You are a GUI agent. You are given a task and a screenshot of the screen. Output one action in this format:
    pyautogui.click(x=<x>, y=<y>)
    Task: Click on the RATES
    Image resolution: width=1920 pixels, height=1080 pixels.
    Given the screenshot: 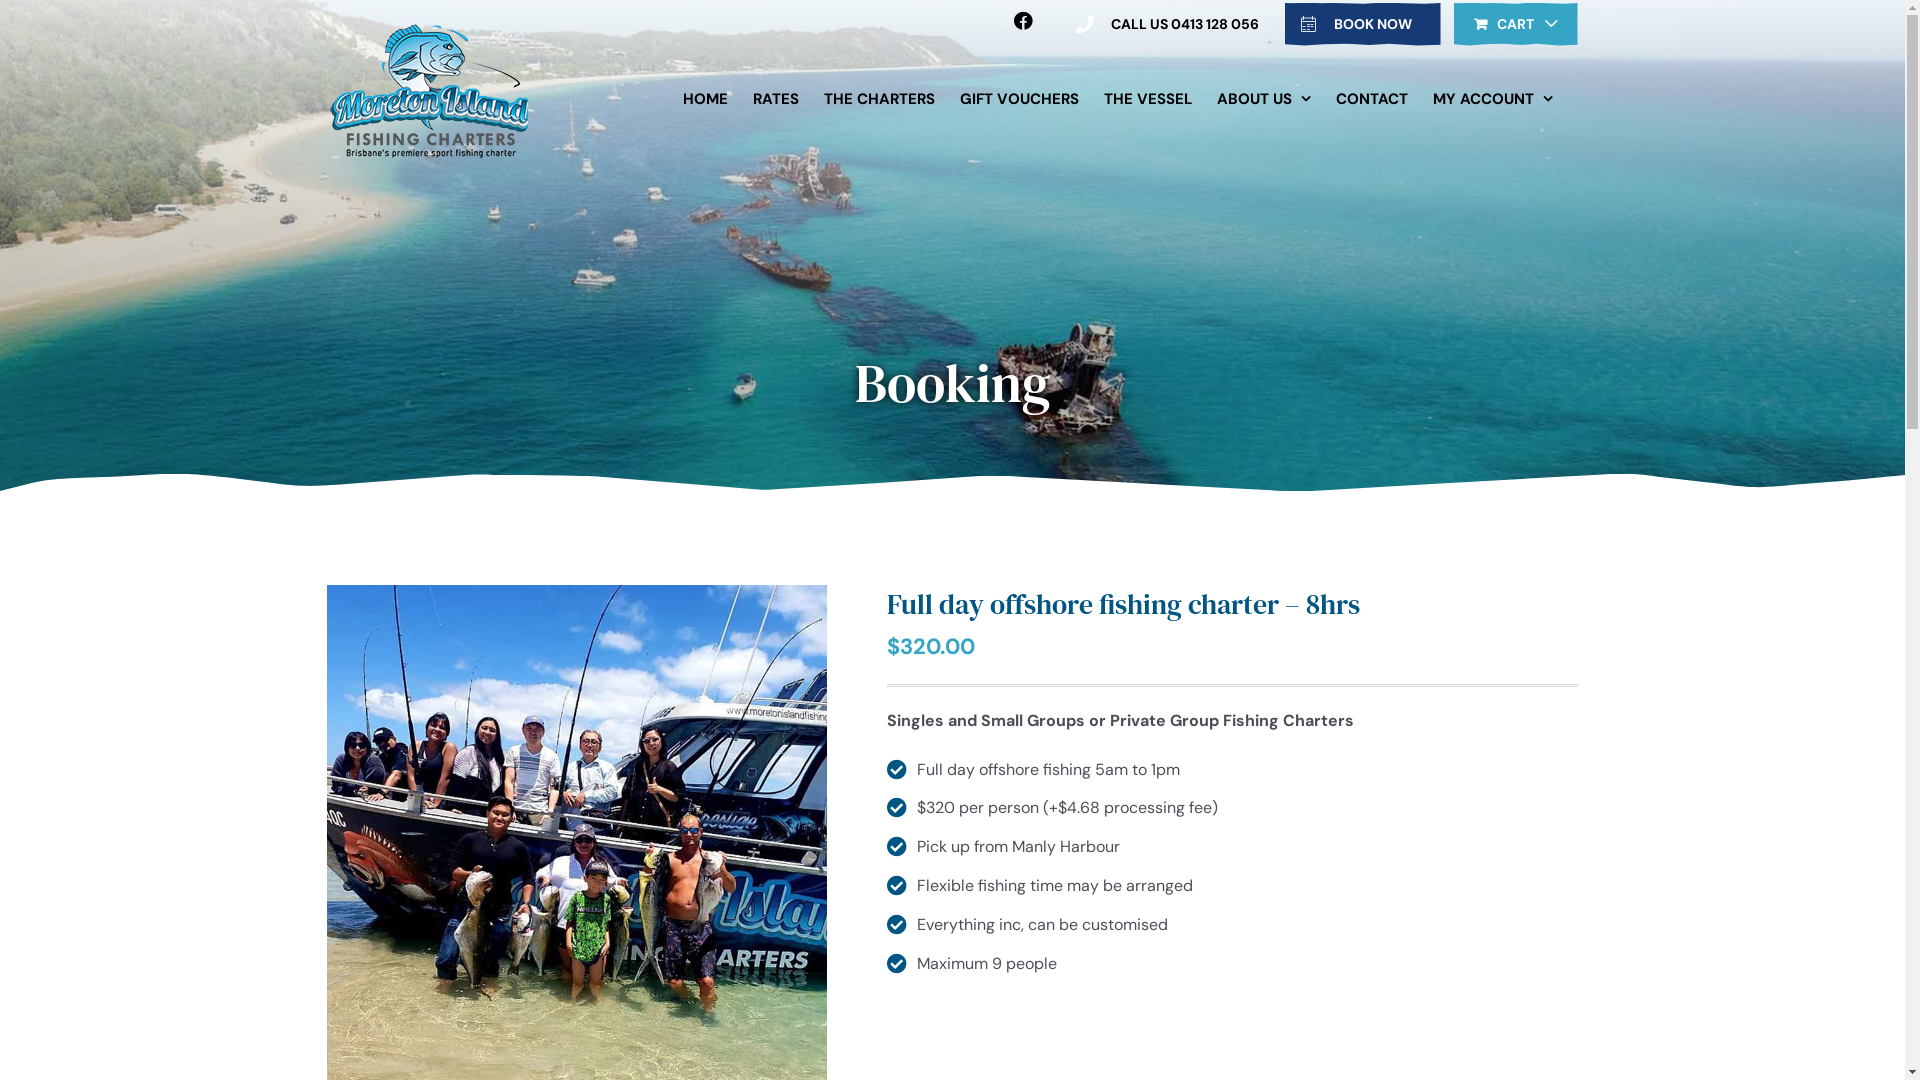 What is the action you would take?
    pyautogui.click(x=775, y=99)
    